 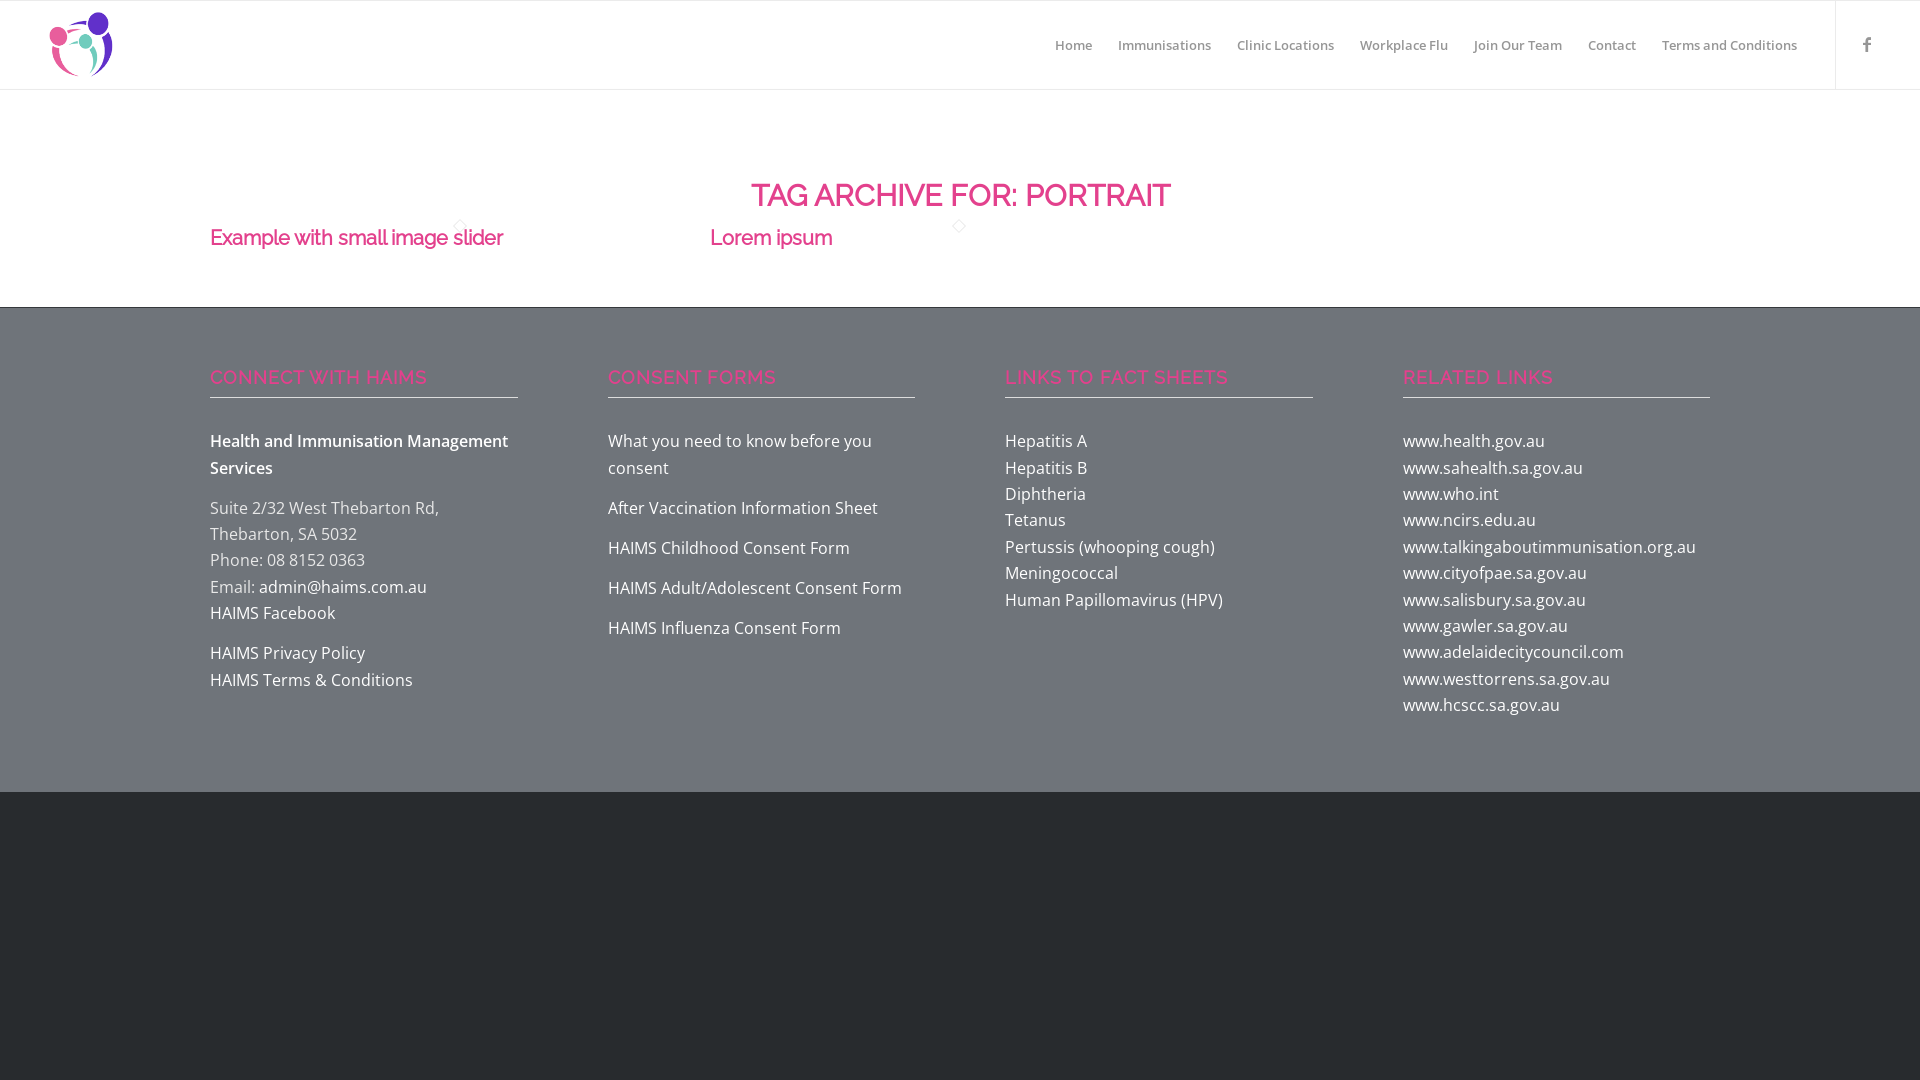 What do you see at coordinates (81, 45) in the screenshot?
I see `logo_shrunk` at bounding box center [81, 45].